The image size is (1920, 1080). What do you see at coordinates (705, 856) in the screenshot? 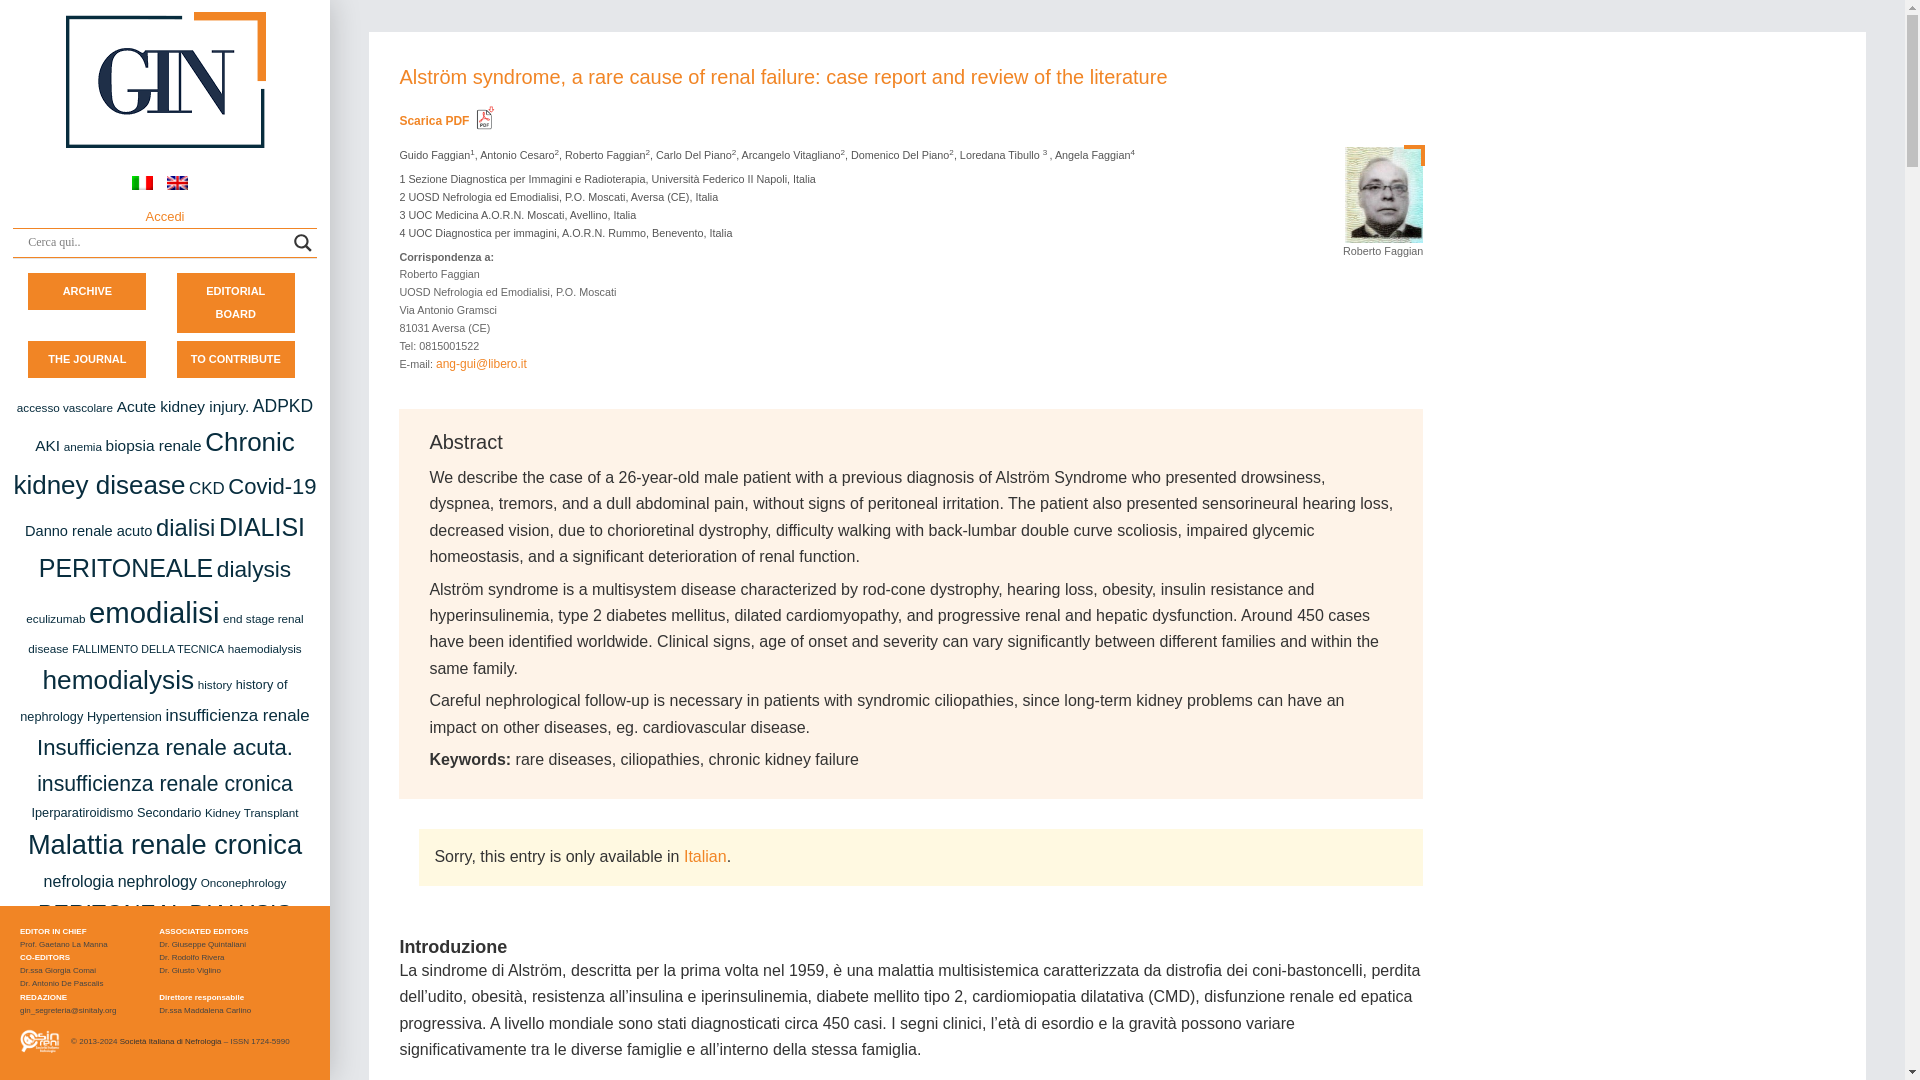
I see `Italiano` at bounding box center [705, 856].